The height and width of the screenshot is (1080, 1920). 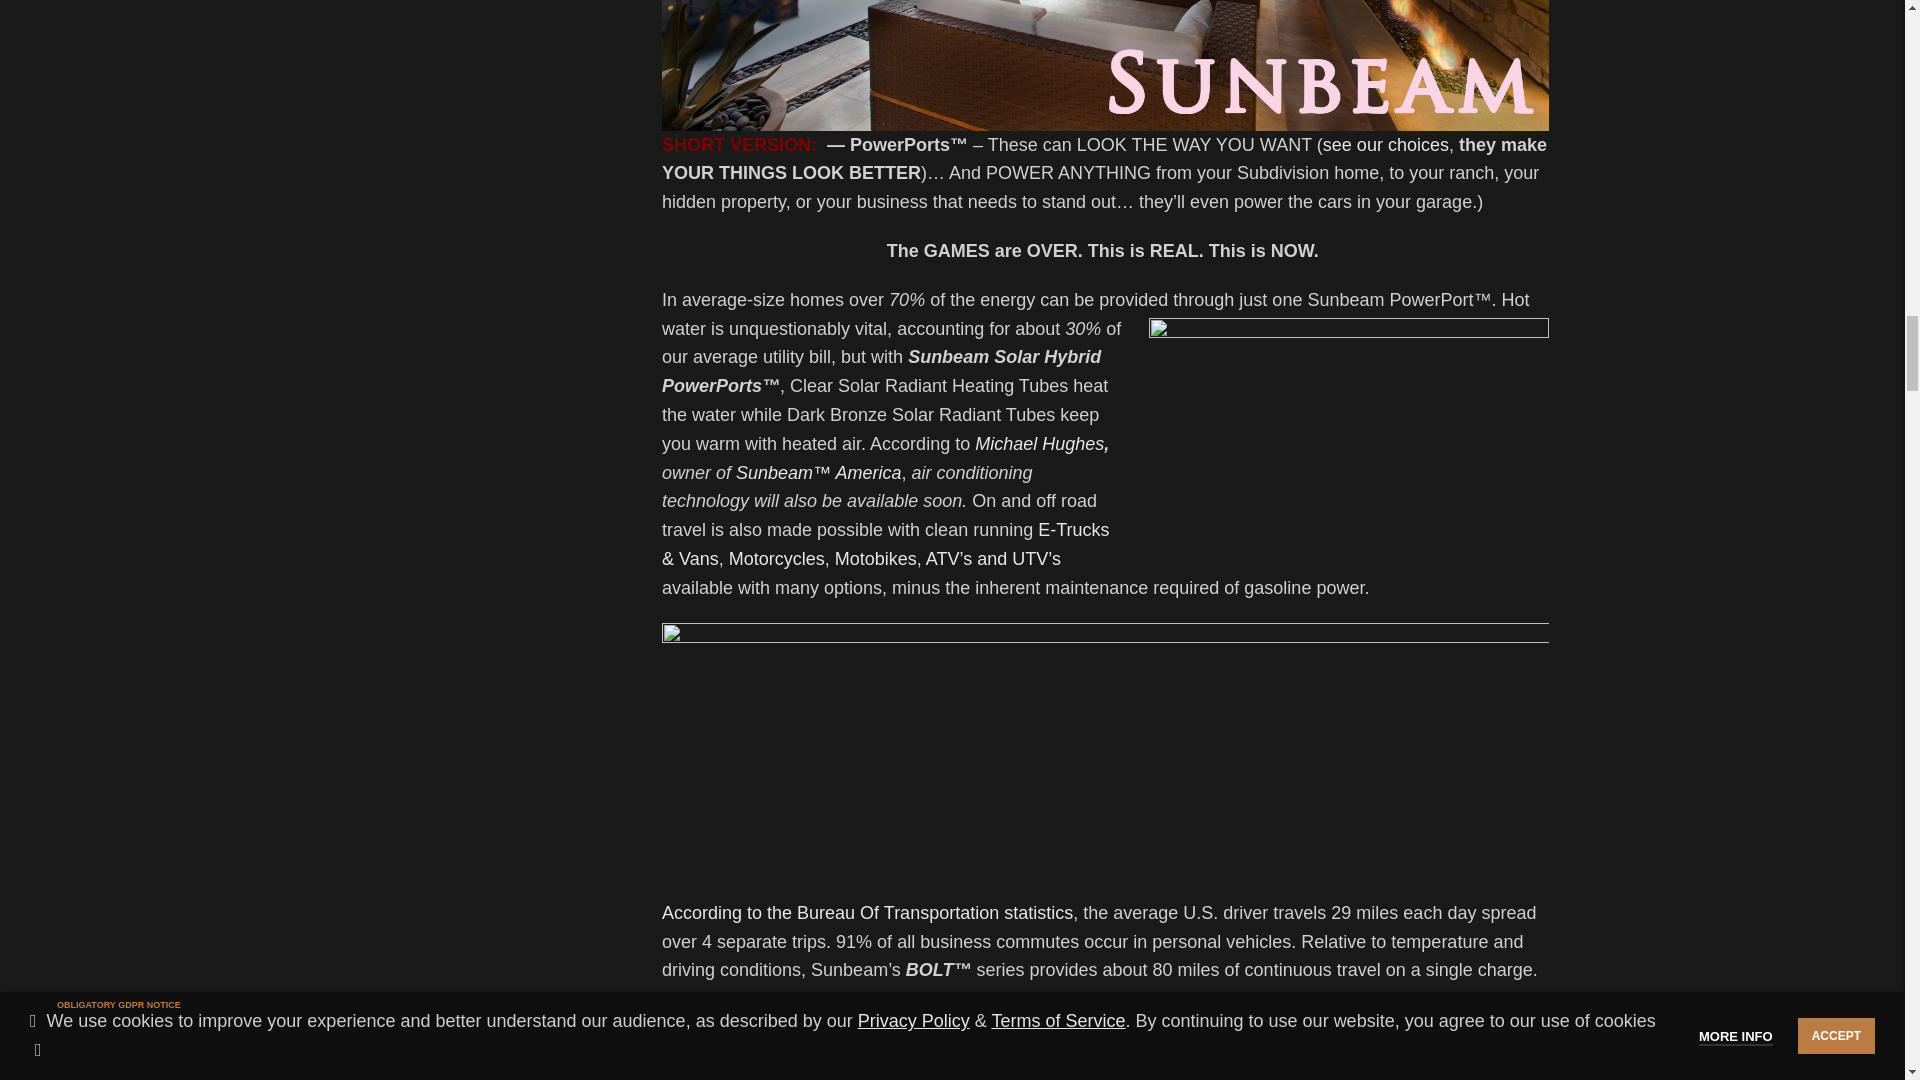 I want to click on Motobikes, so click(x=876, y=558).